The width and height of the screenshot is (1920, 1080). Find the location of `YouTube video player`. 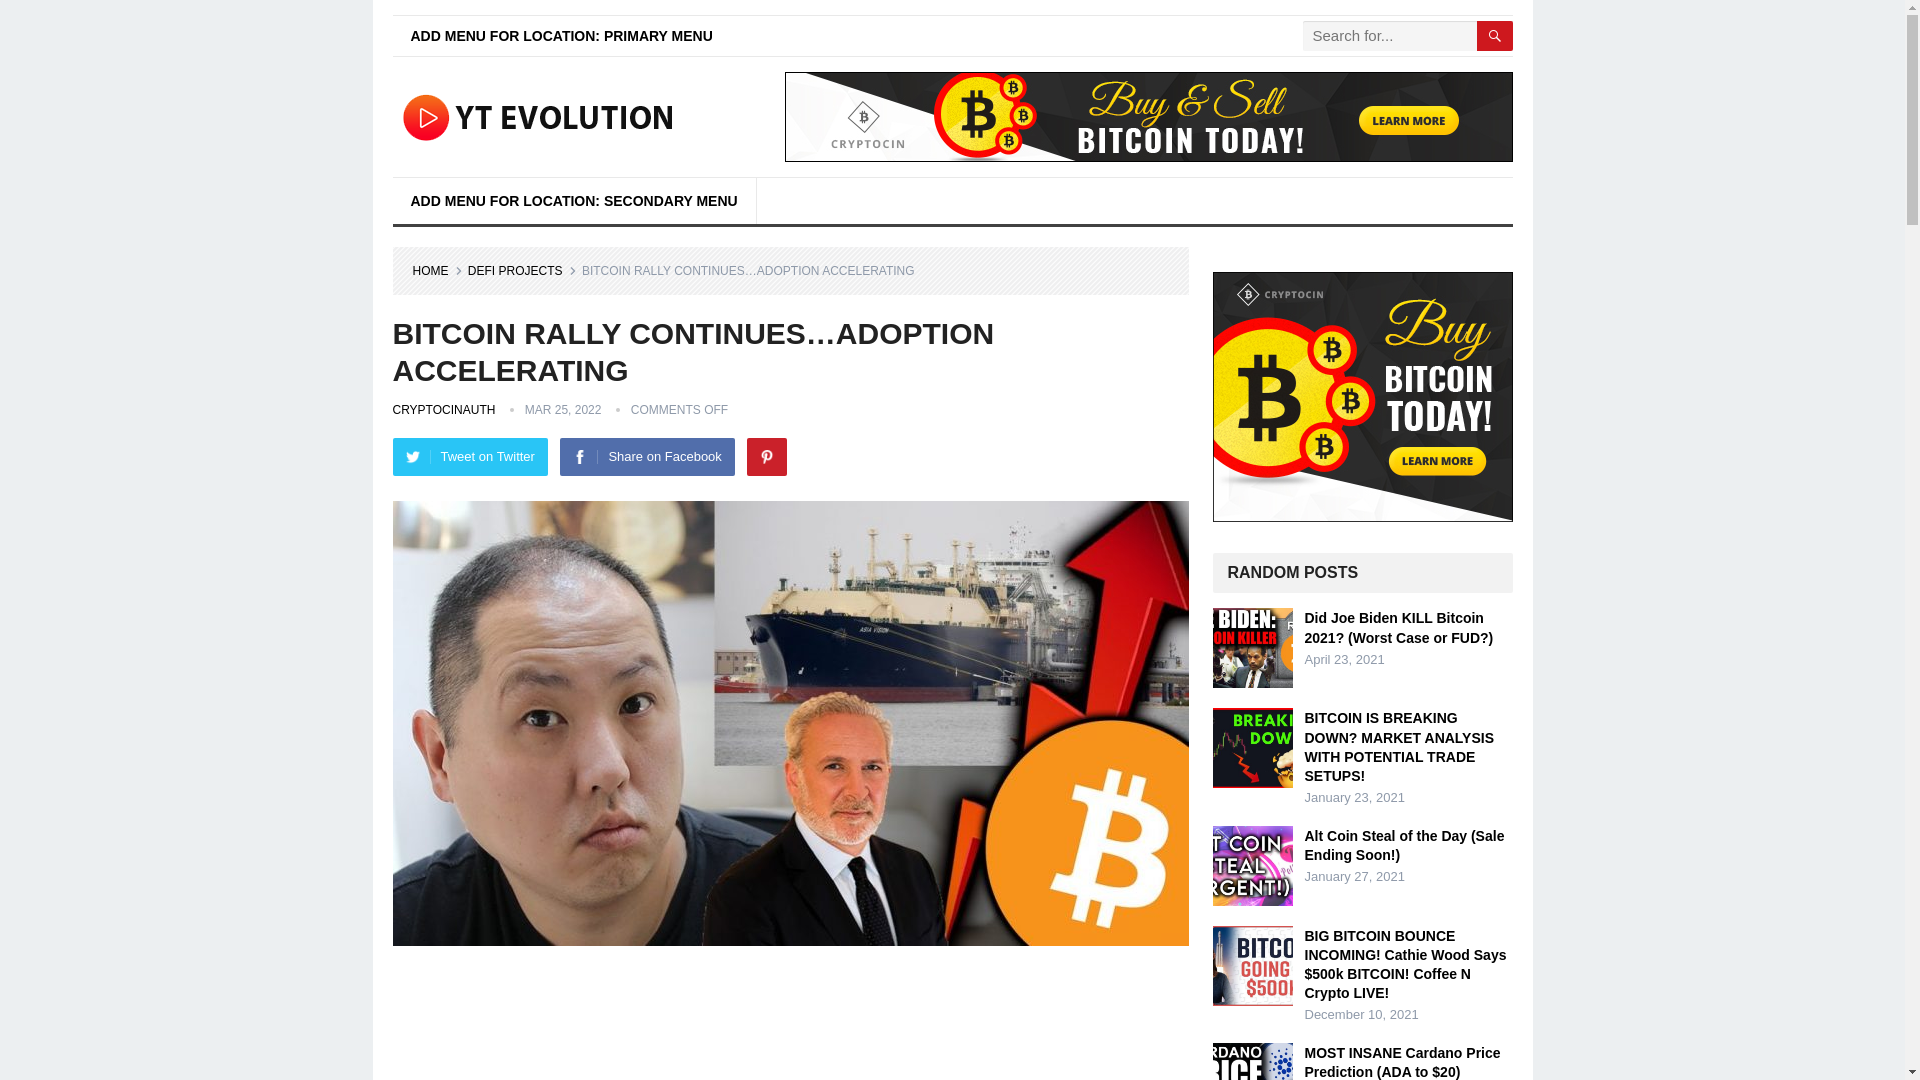

YouTube video player is located at coordinates (790, 1024).